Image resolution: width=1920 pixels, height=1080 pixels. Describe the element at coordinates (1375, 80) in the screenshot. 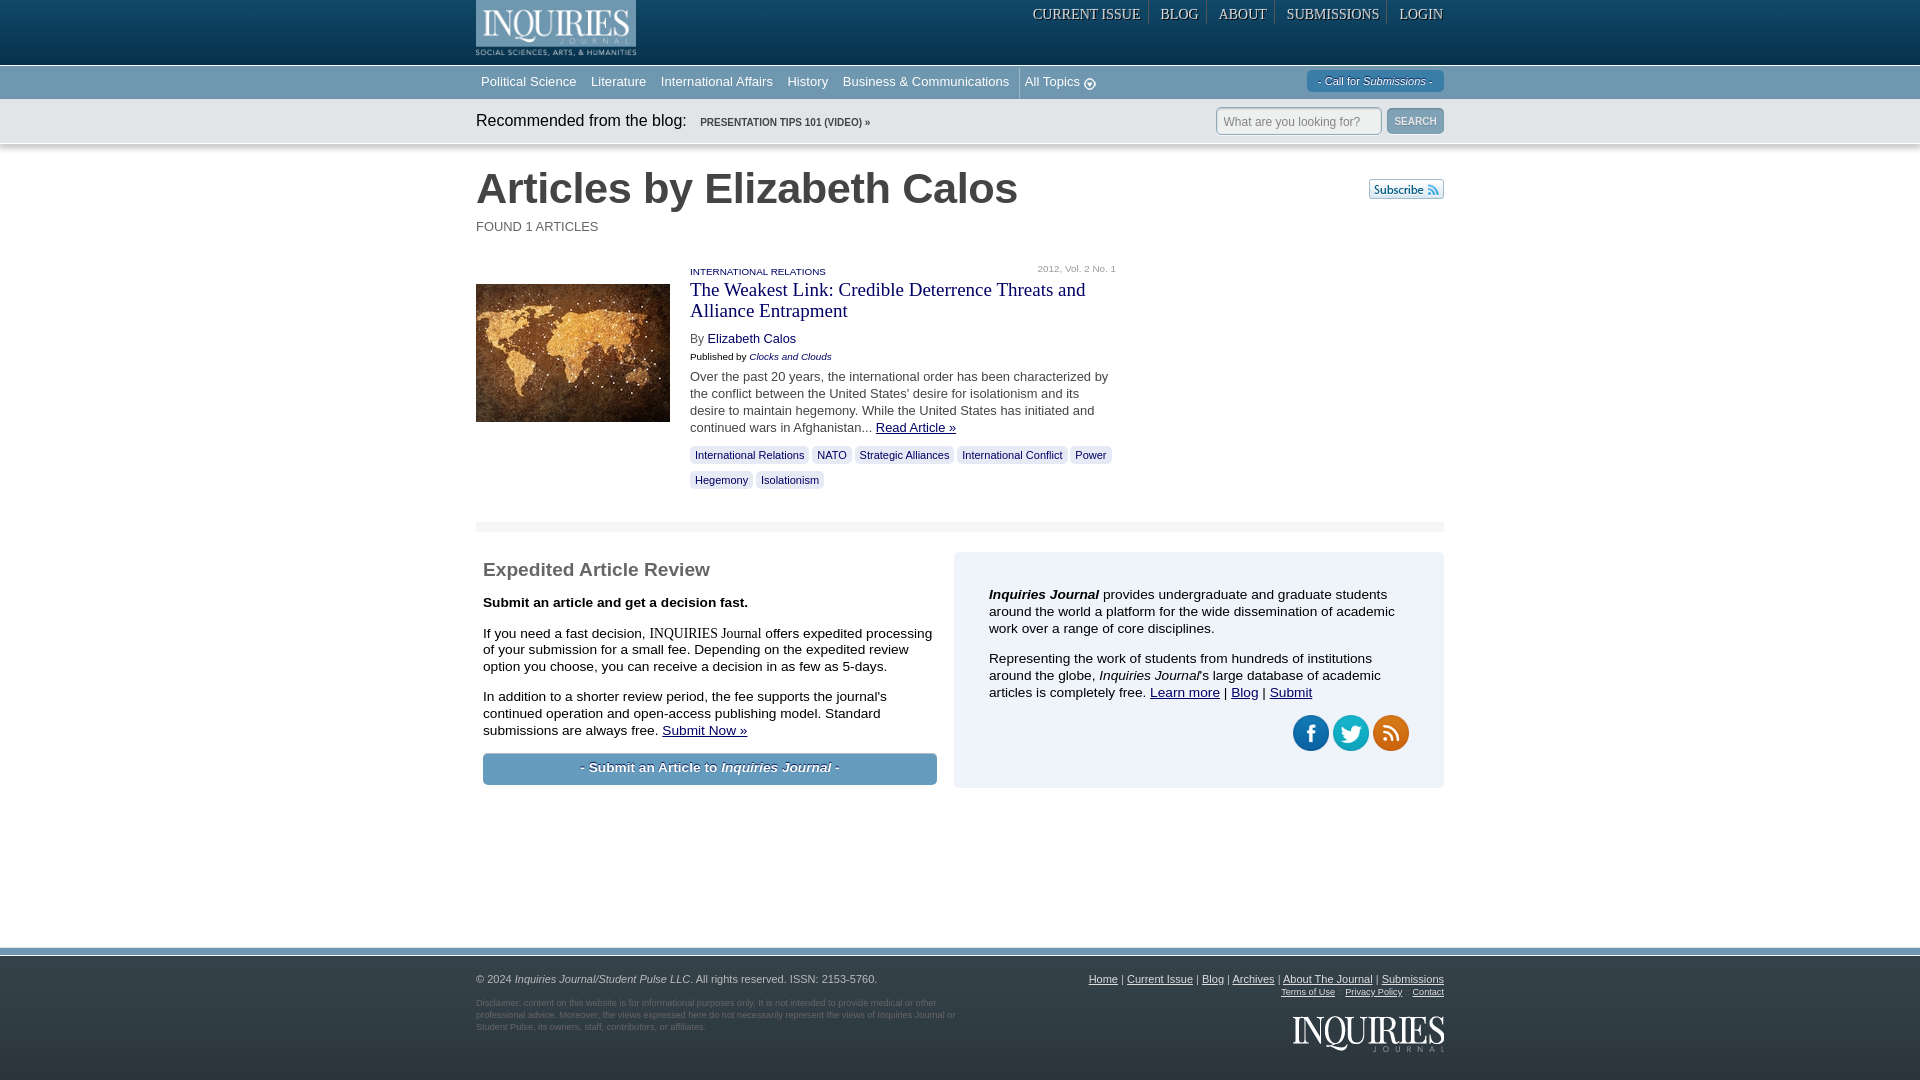

I see `  - Call for Submissions -  ` at that location.